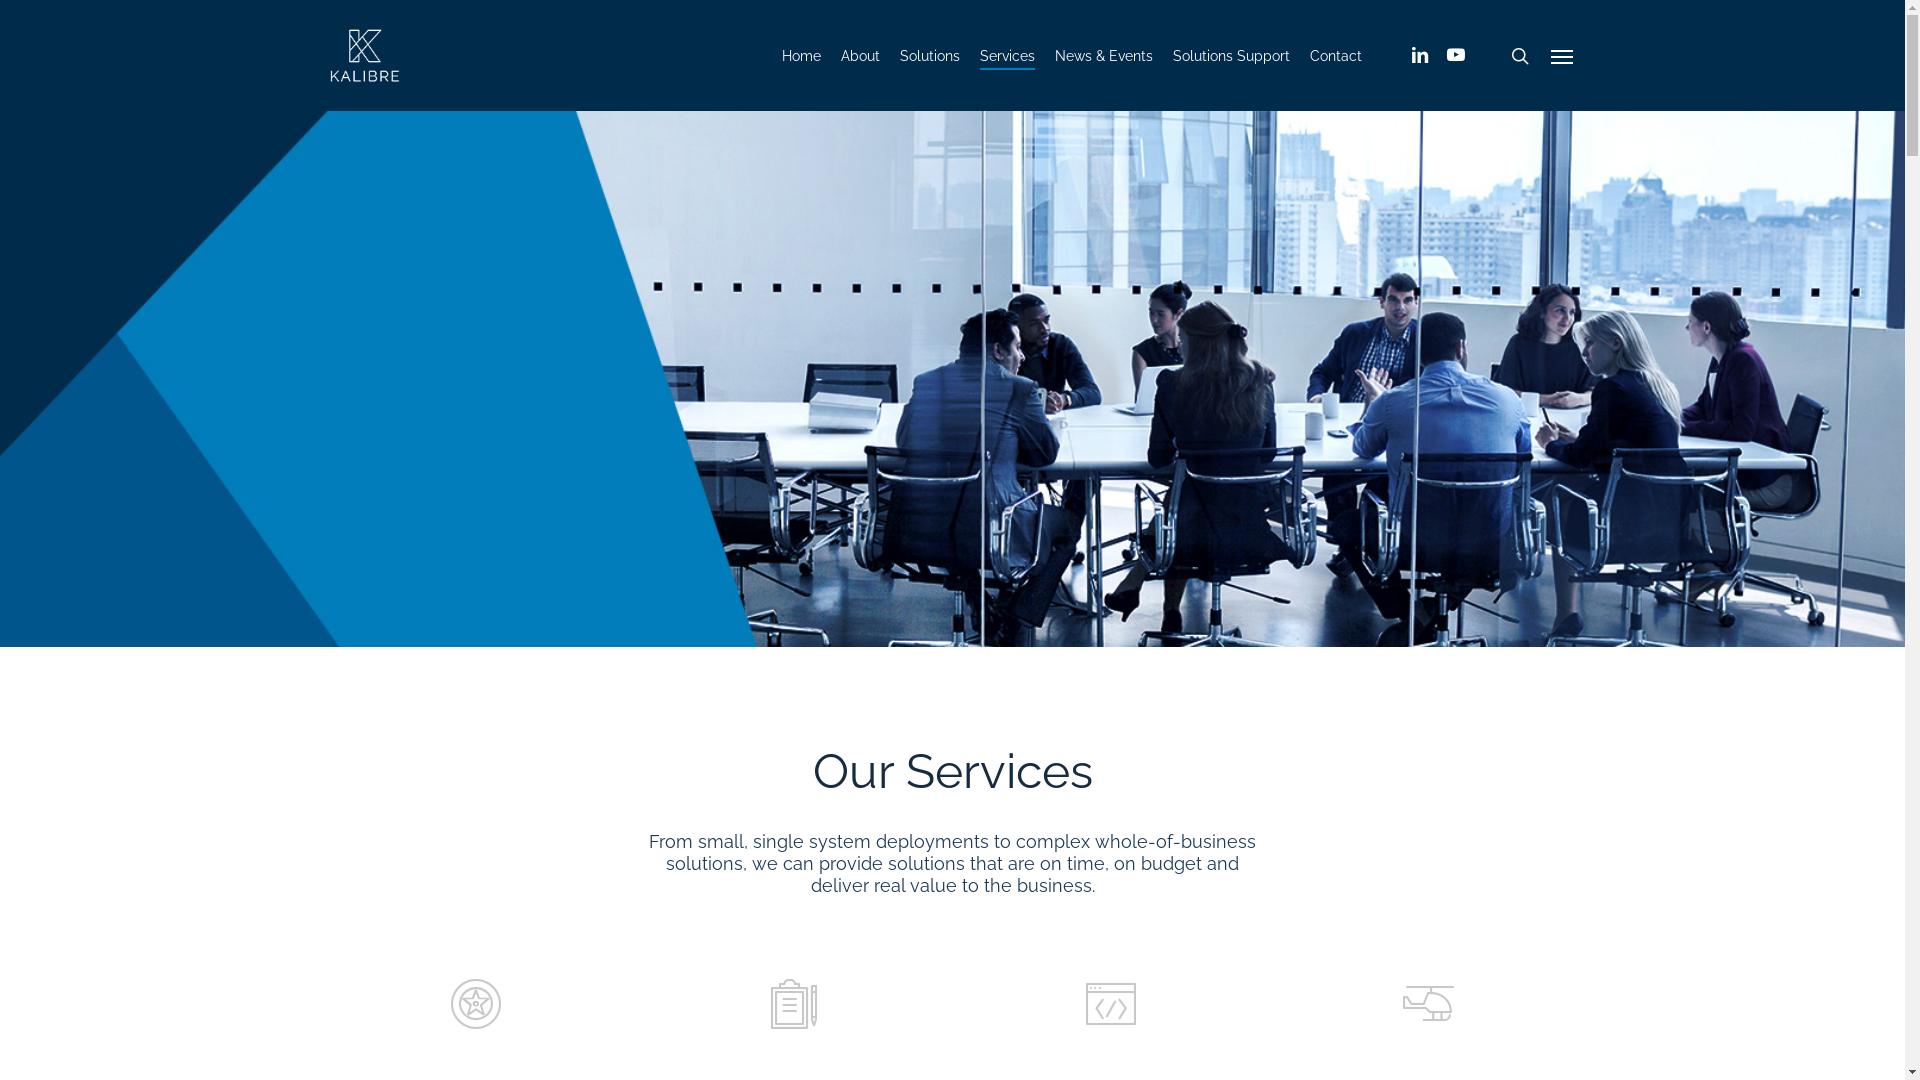 The height and width of the screenshot is (1080, 1920). What do you see at coordinates (1007, 55) in the screenshot?
I see `Services` at bounding box center [1007, 55].